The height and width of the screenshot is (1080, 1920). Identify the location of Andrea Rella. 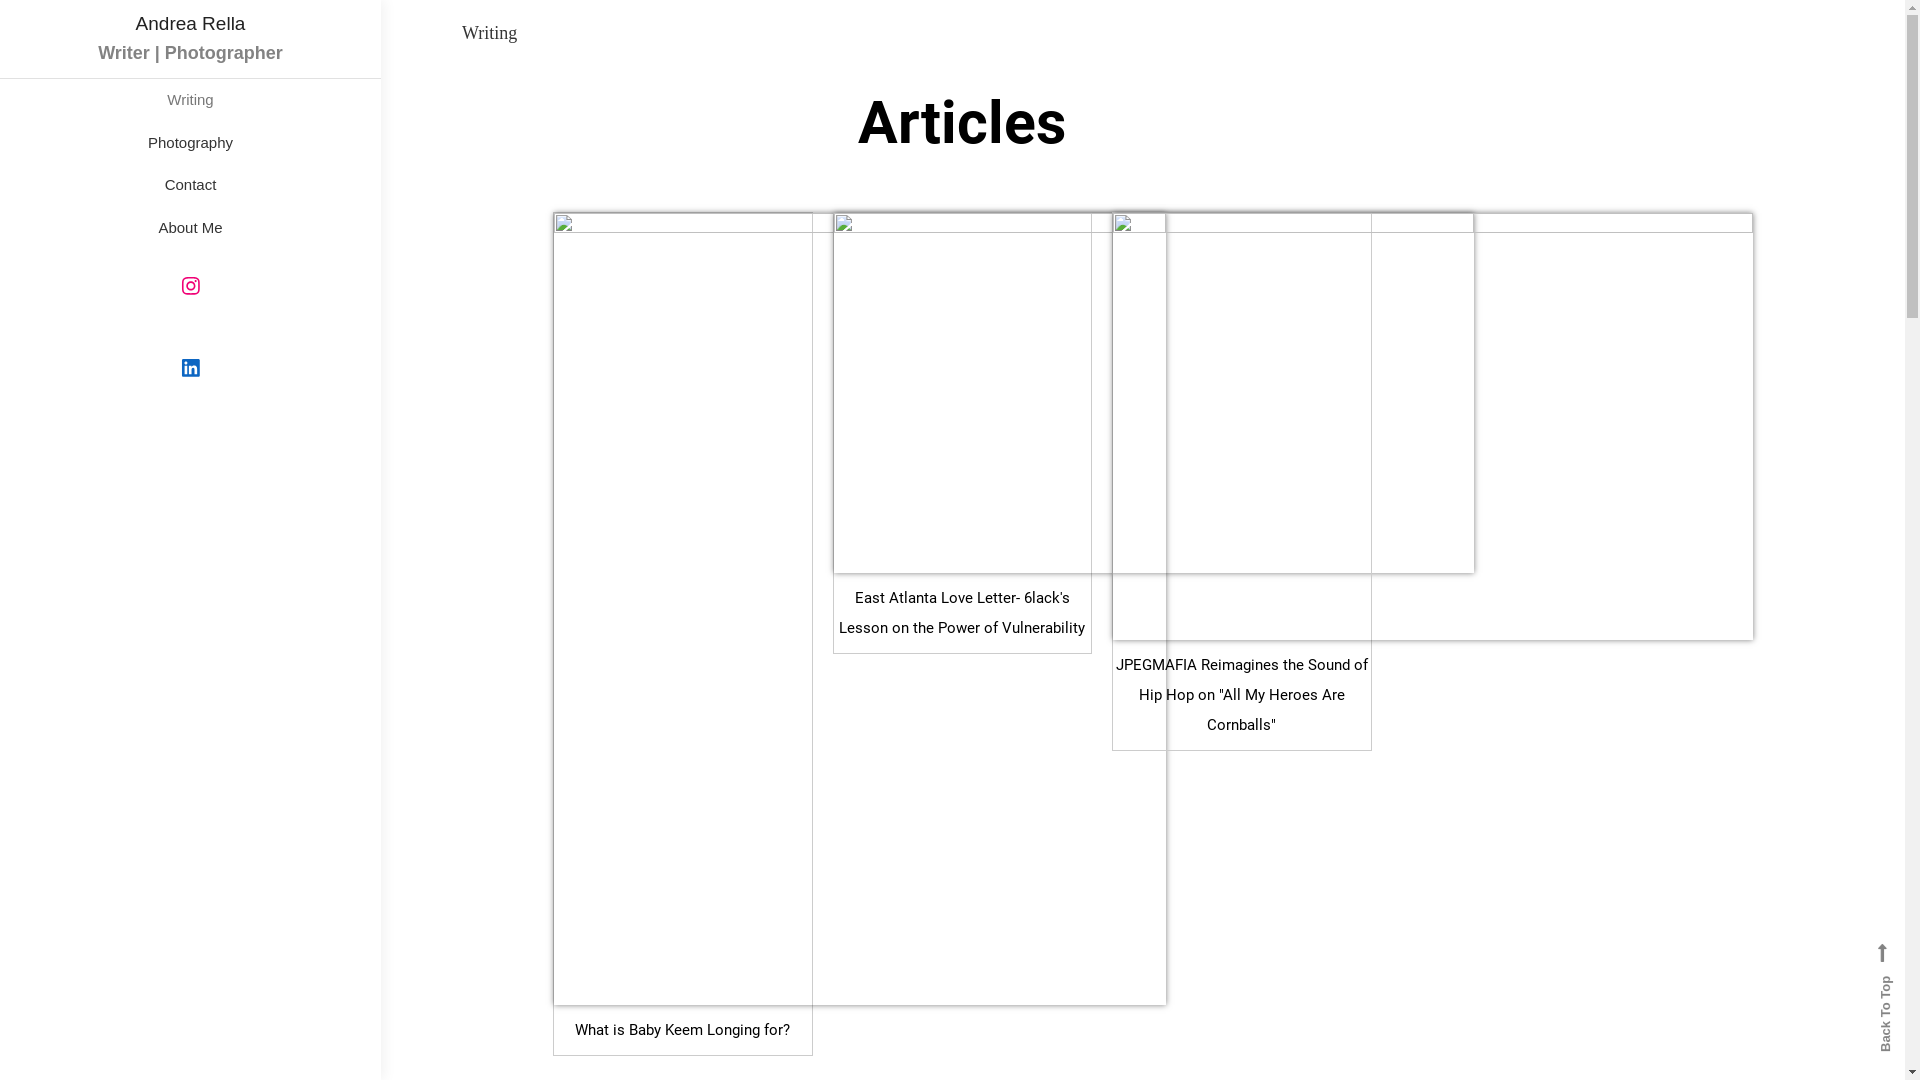
(190, 24).